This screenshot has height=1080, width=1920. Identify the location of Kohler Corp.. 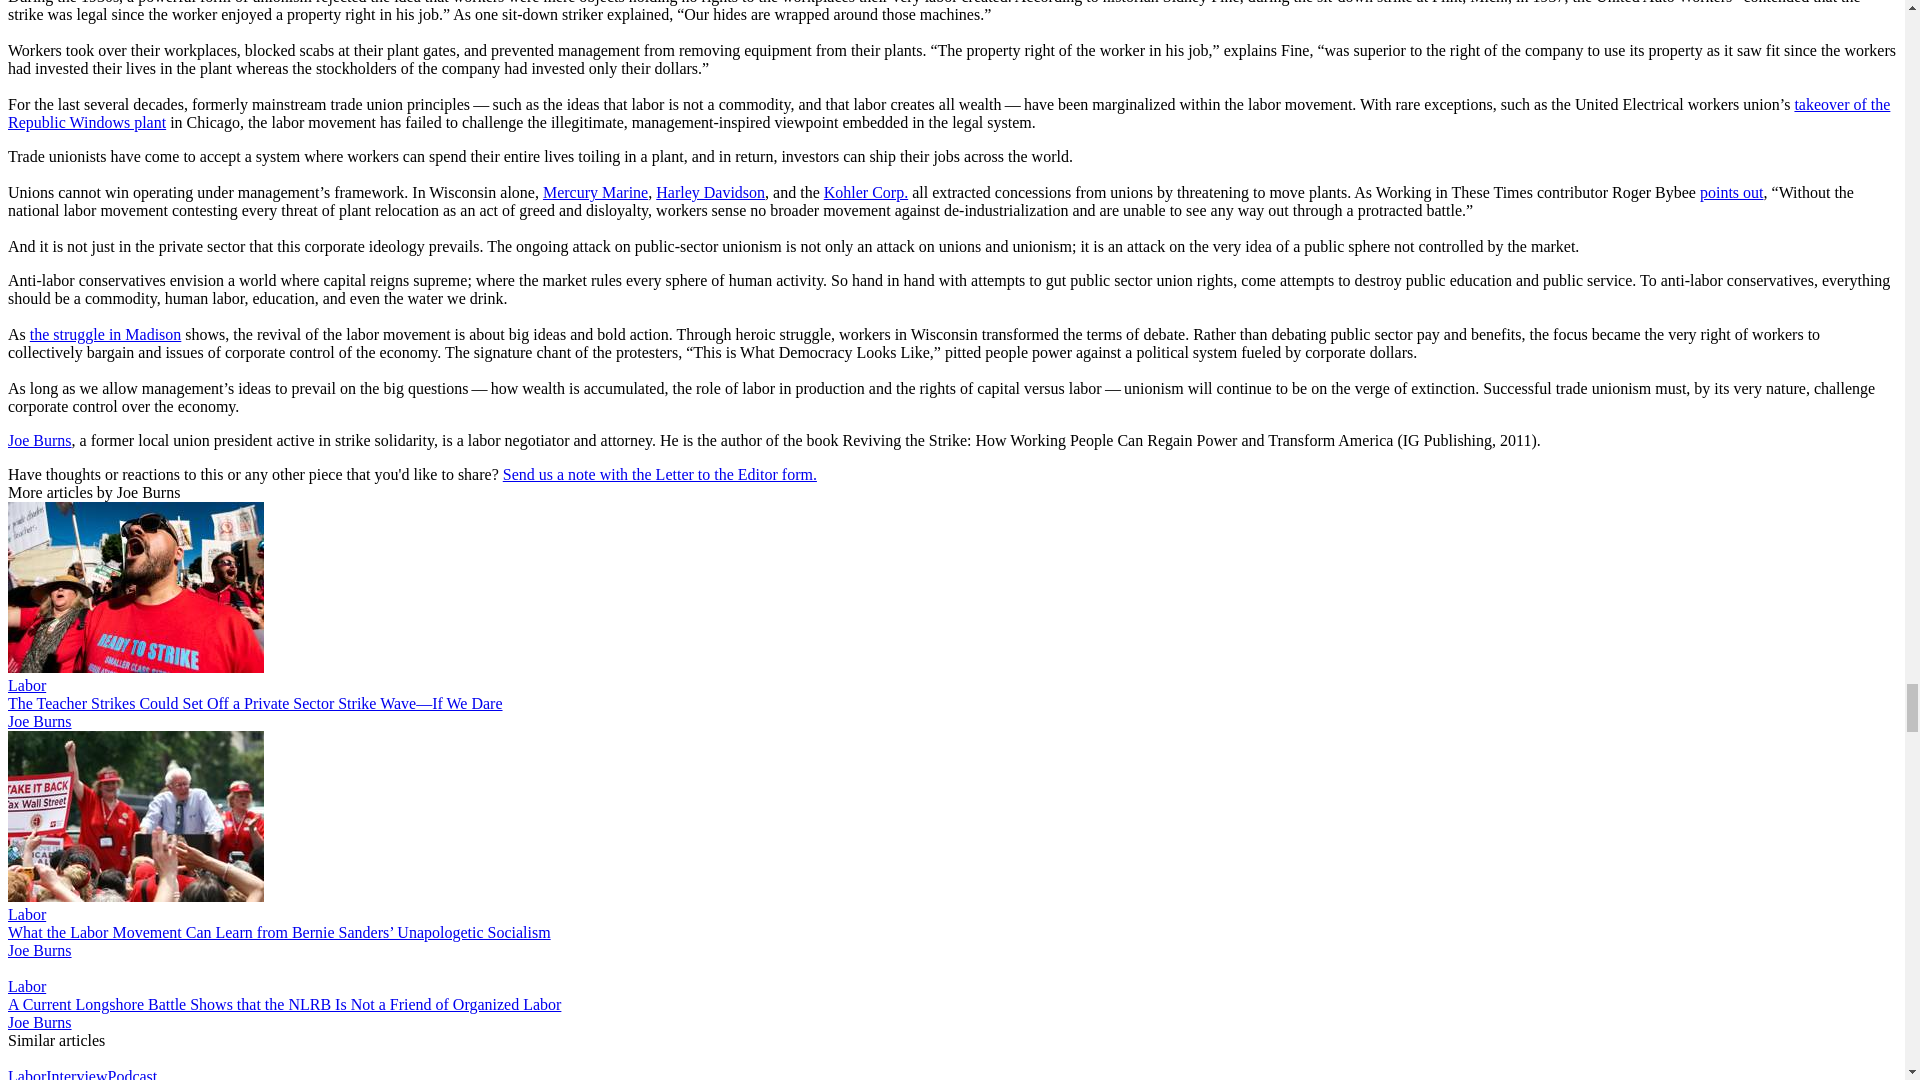
(866, 192).